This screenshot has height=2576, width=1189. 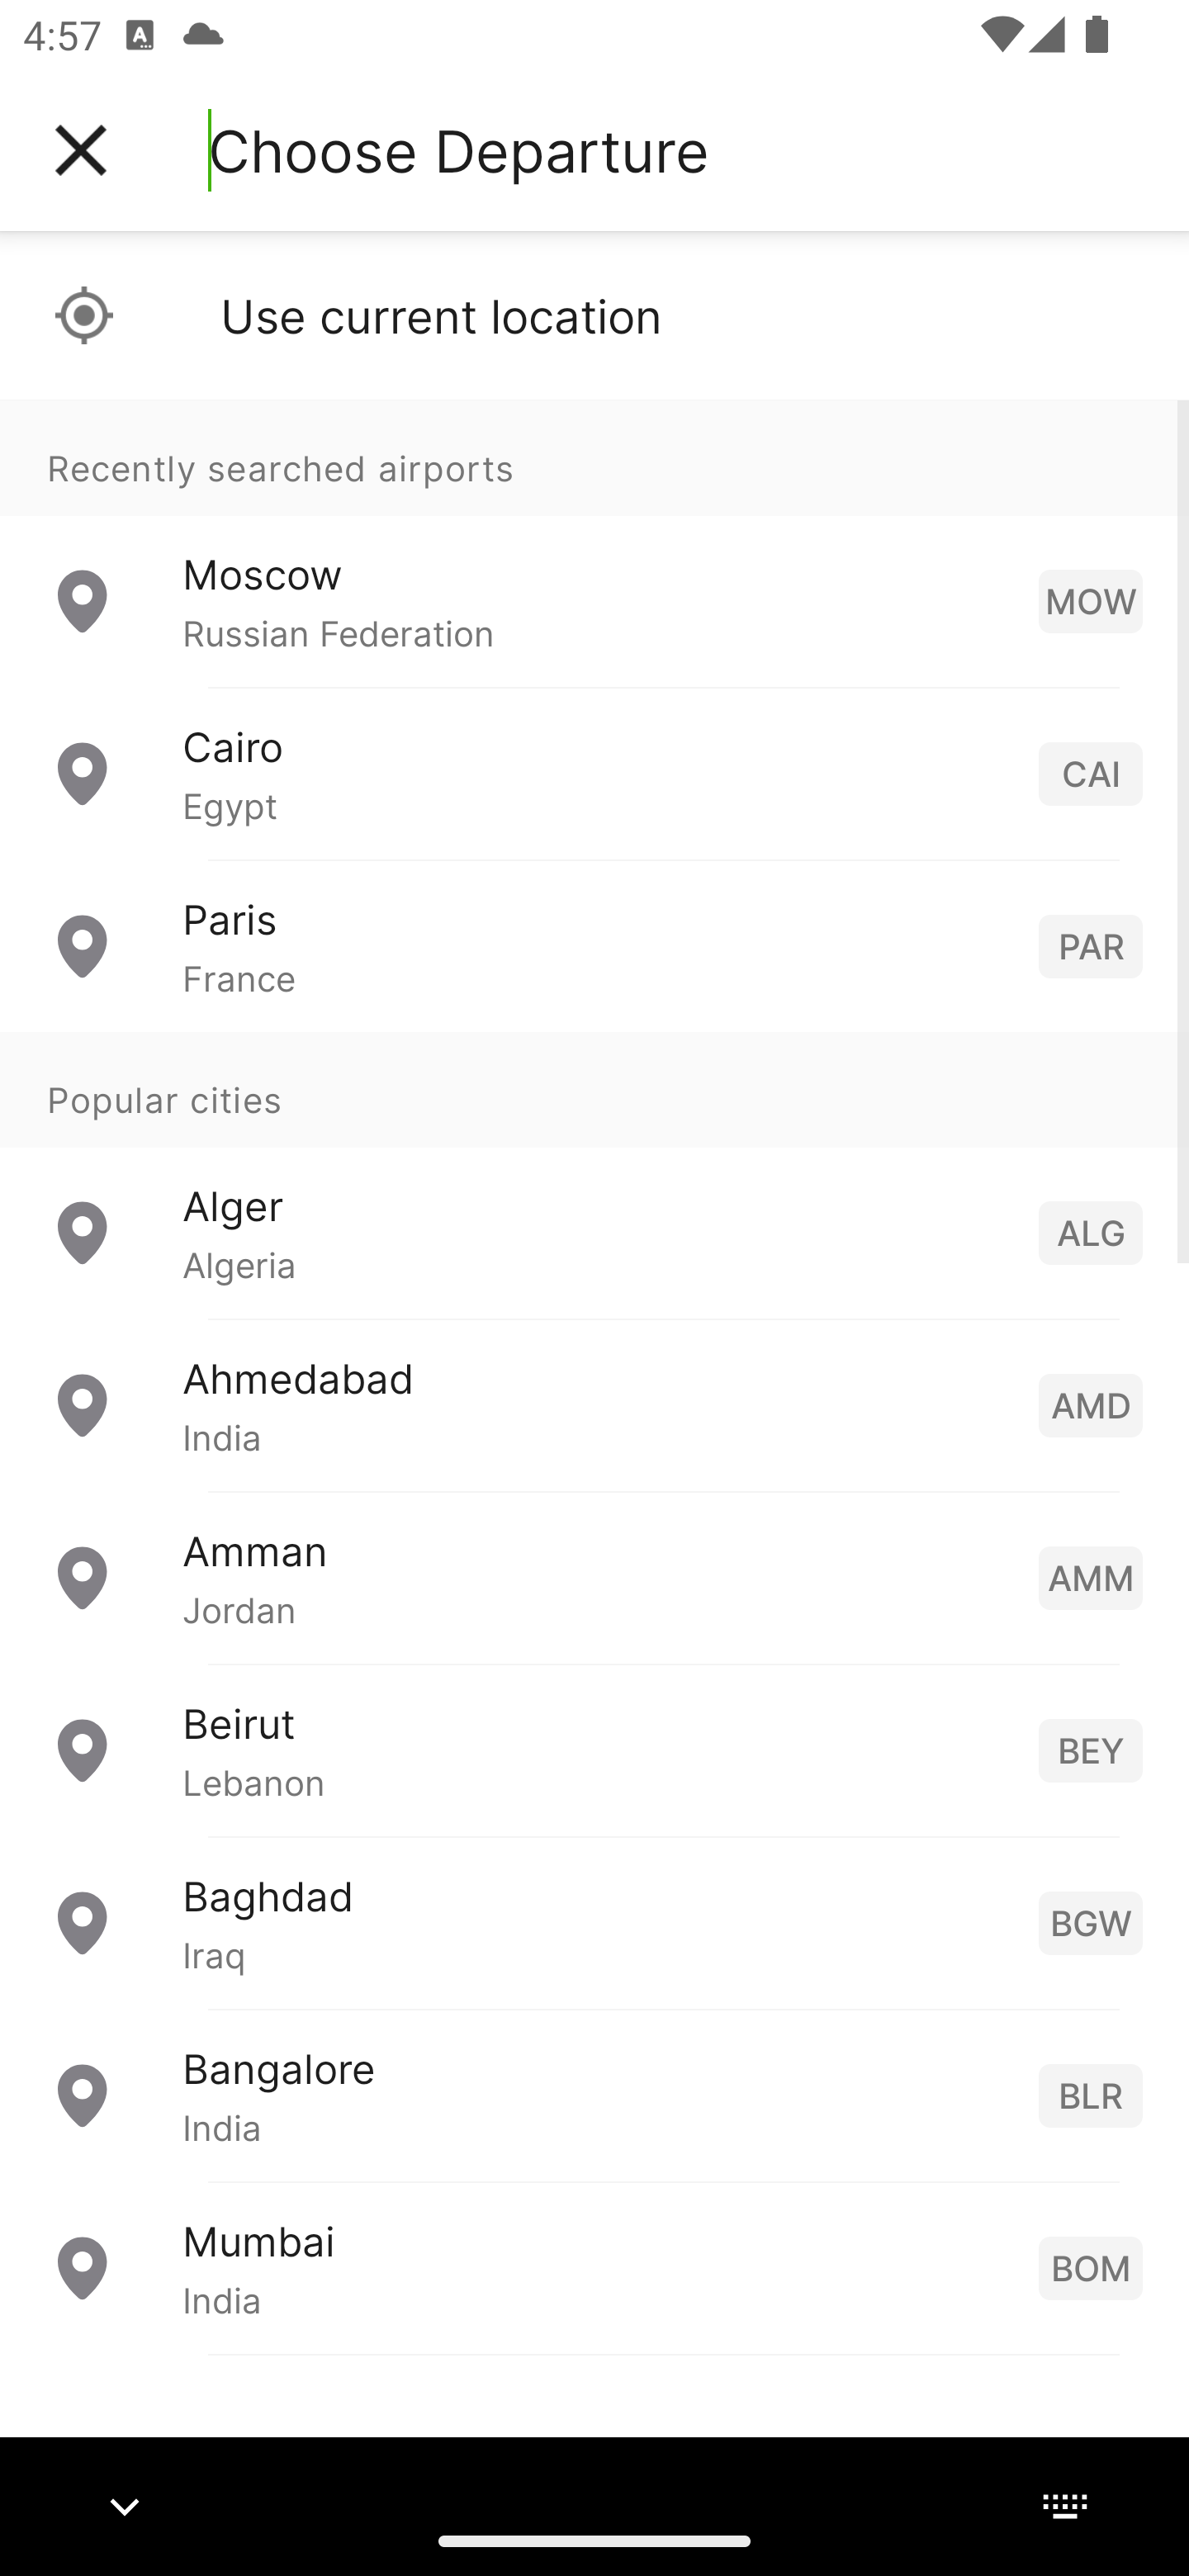 What do you see at coordinates (594, 774) in the screenshot?
I see `Cairo Egypt CAI` at bounding box center [594, 774].